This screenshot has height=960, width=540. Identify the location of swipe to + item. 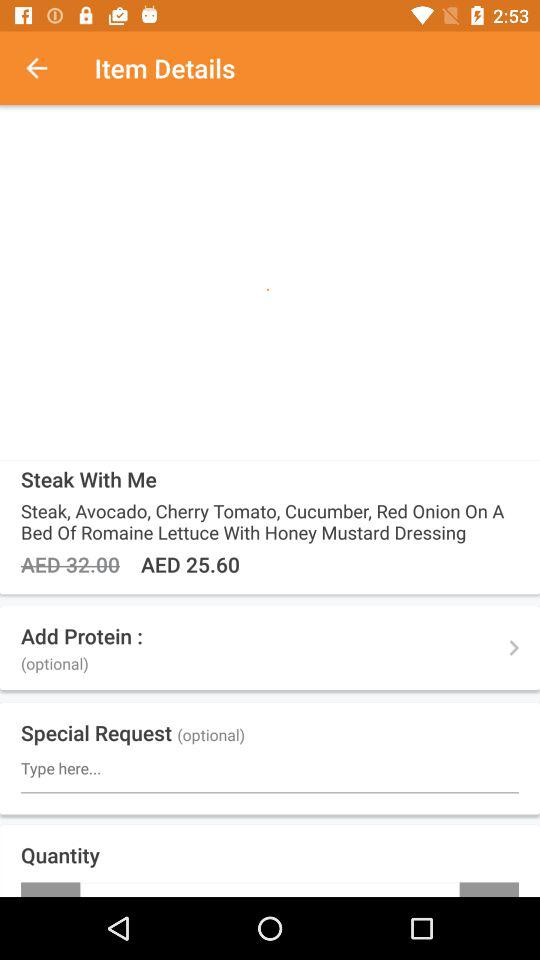
(489, 889).